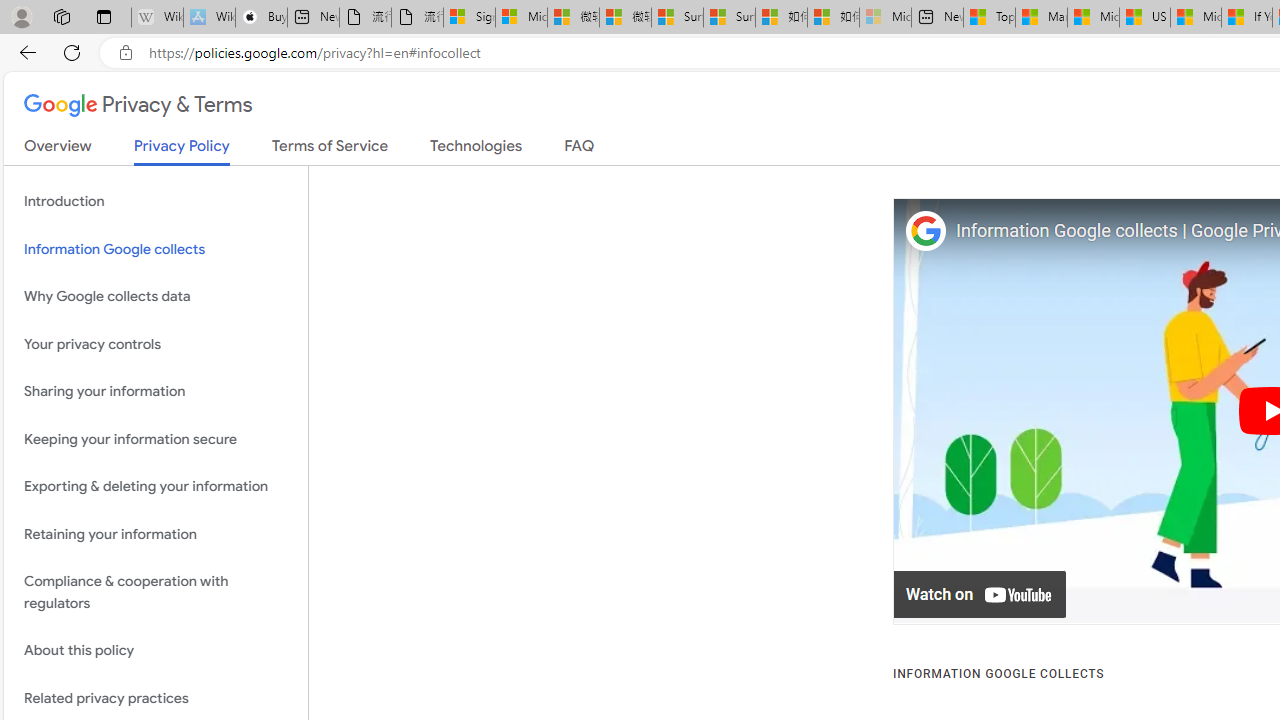  What do you see at coordinates (989, 18) in the screenshot?
I see `Top Stories - MSN` at bounding box center [989, 18].